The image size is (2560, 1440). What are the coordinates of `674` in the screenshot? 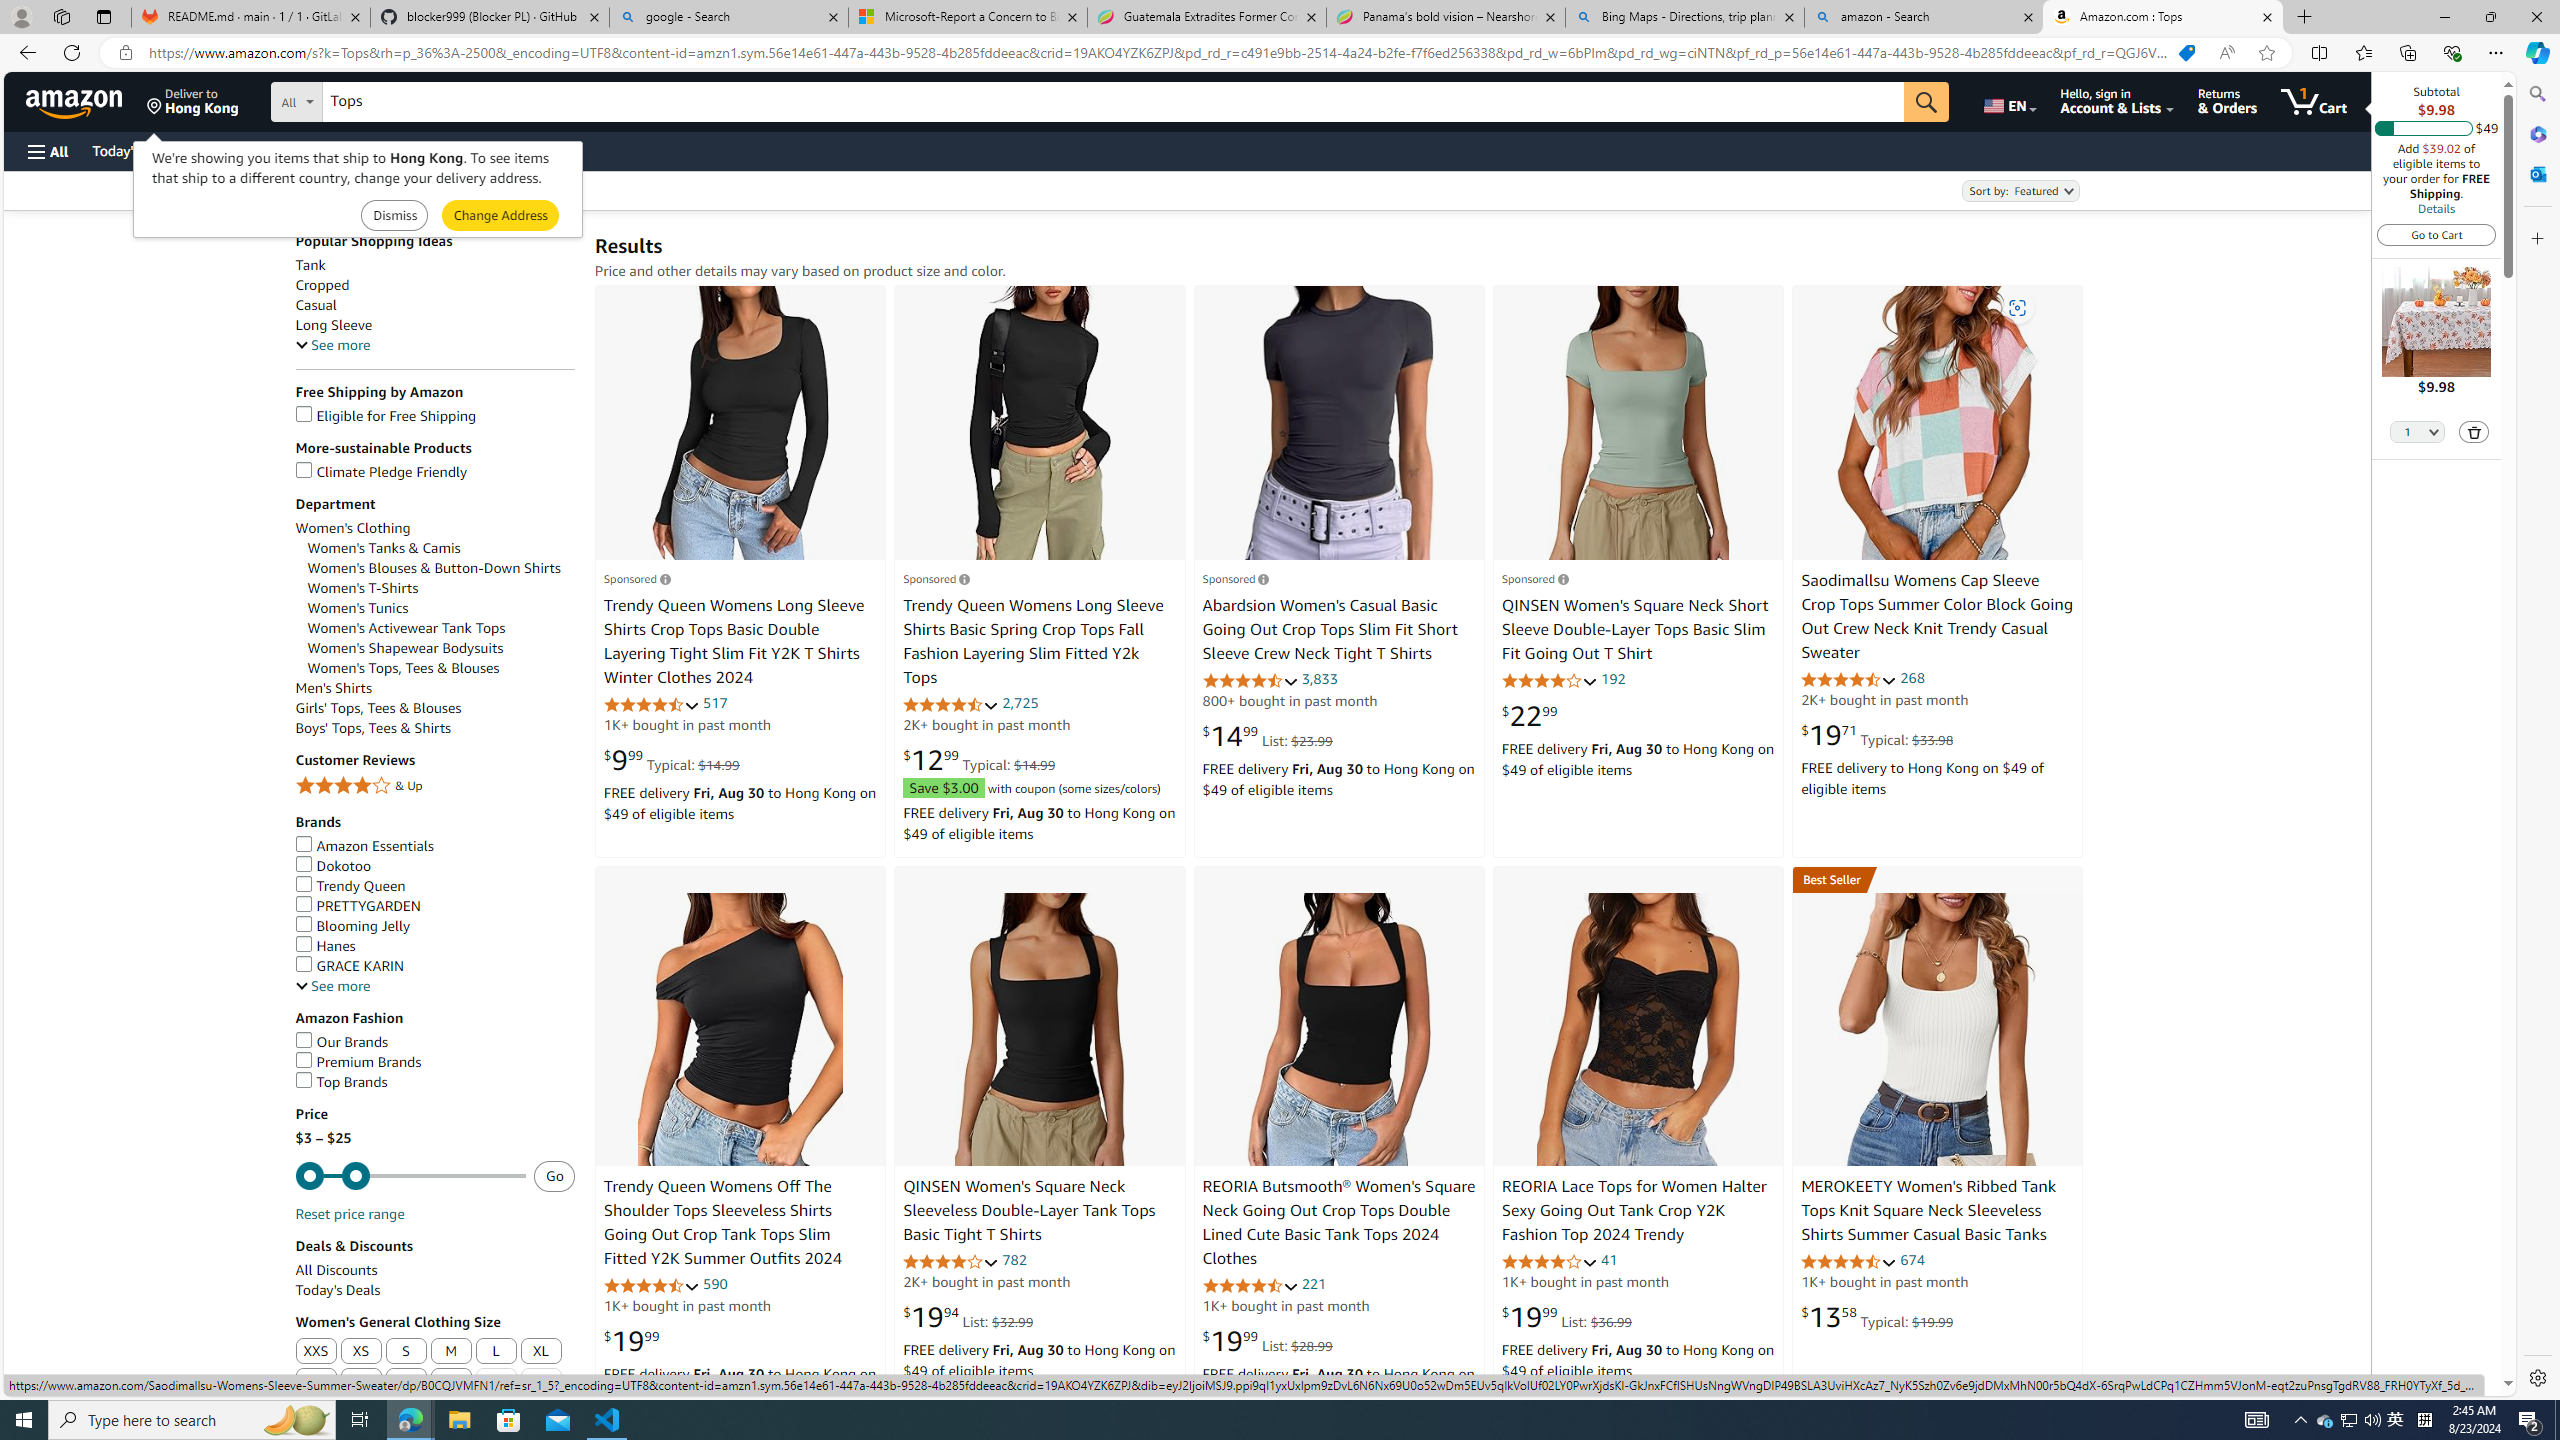 It's located at (1912, 1260).